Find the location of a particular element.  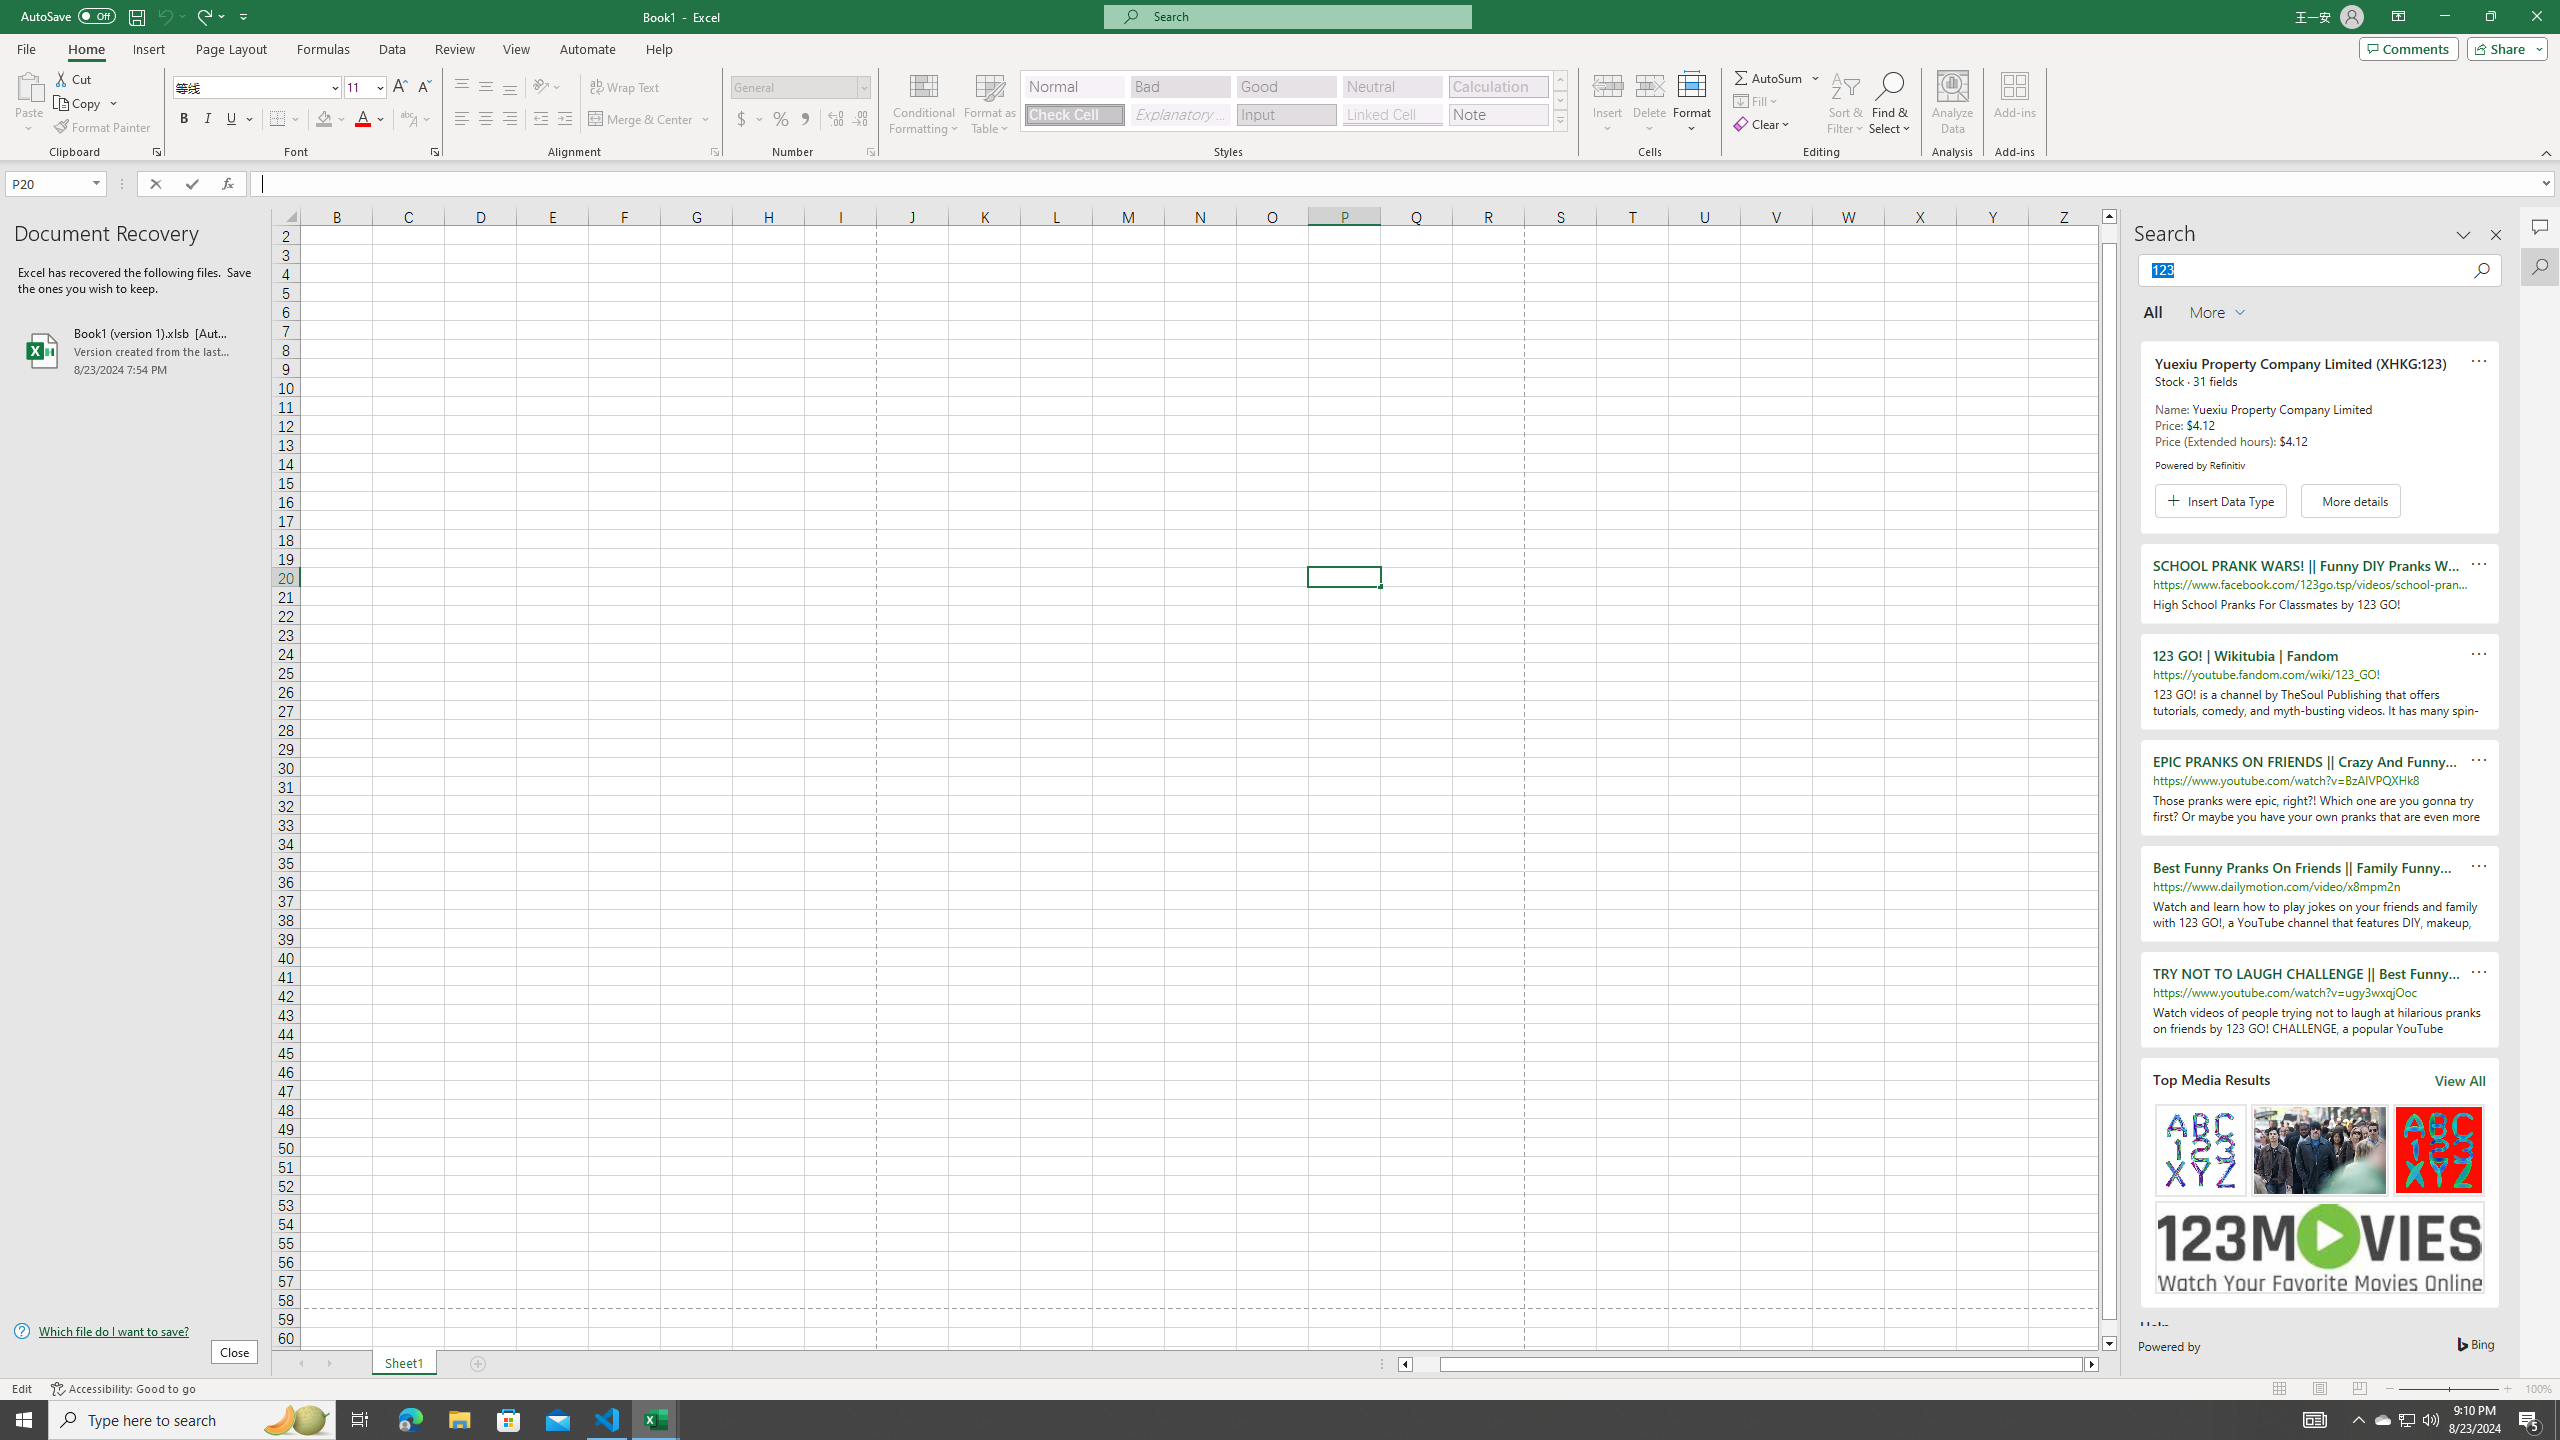

Format Cell Alignment is located at coordinates (714, 152).